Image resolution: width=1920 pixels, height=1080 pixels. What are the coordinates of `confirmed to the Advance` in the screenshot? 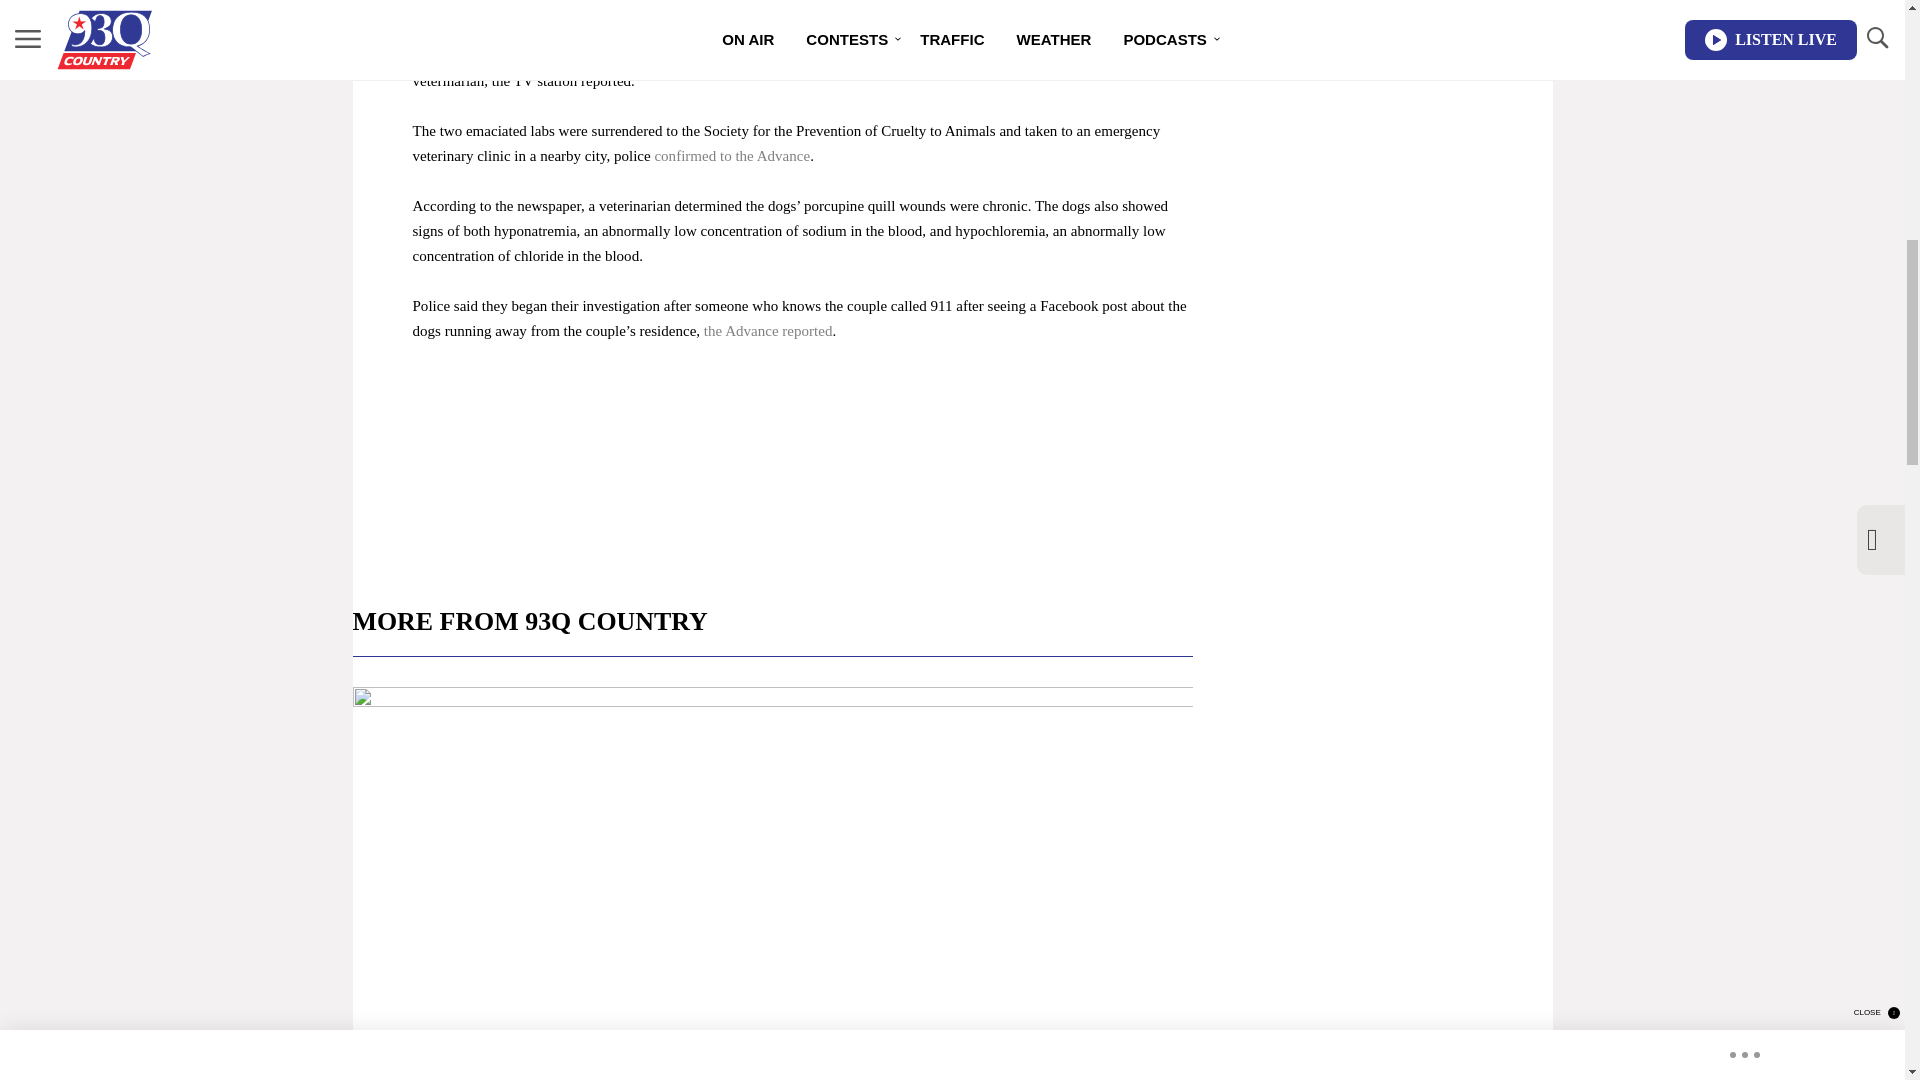 It's located at (732, 156).